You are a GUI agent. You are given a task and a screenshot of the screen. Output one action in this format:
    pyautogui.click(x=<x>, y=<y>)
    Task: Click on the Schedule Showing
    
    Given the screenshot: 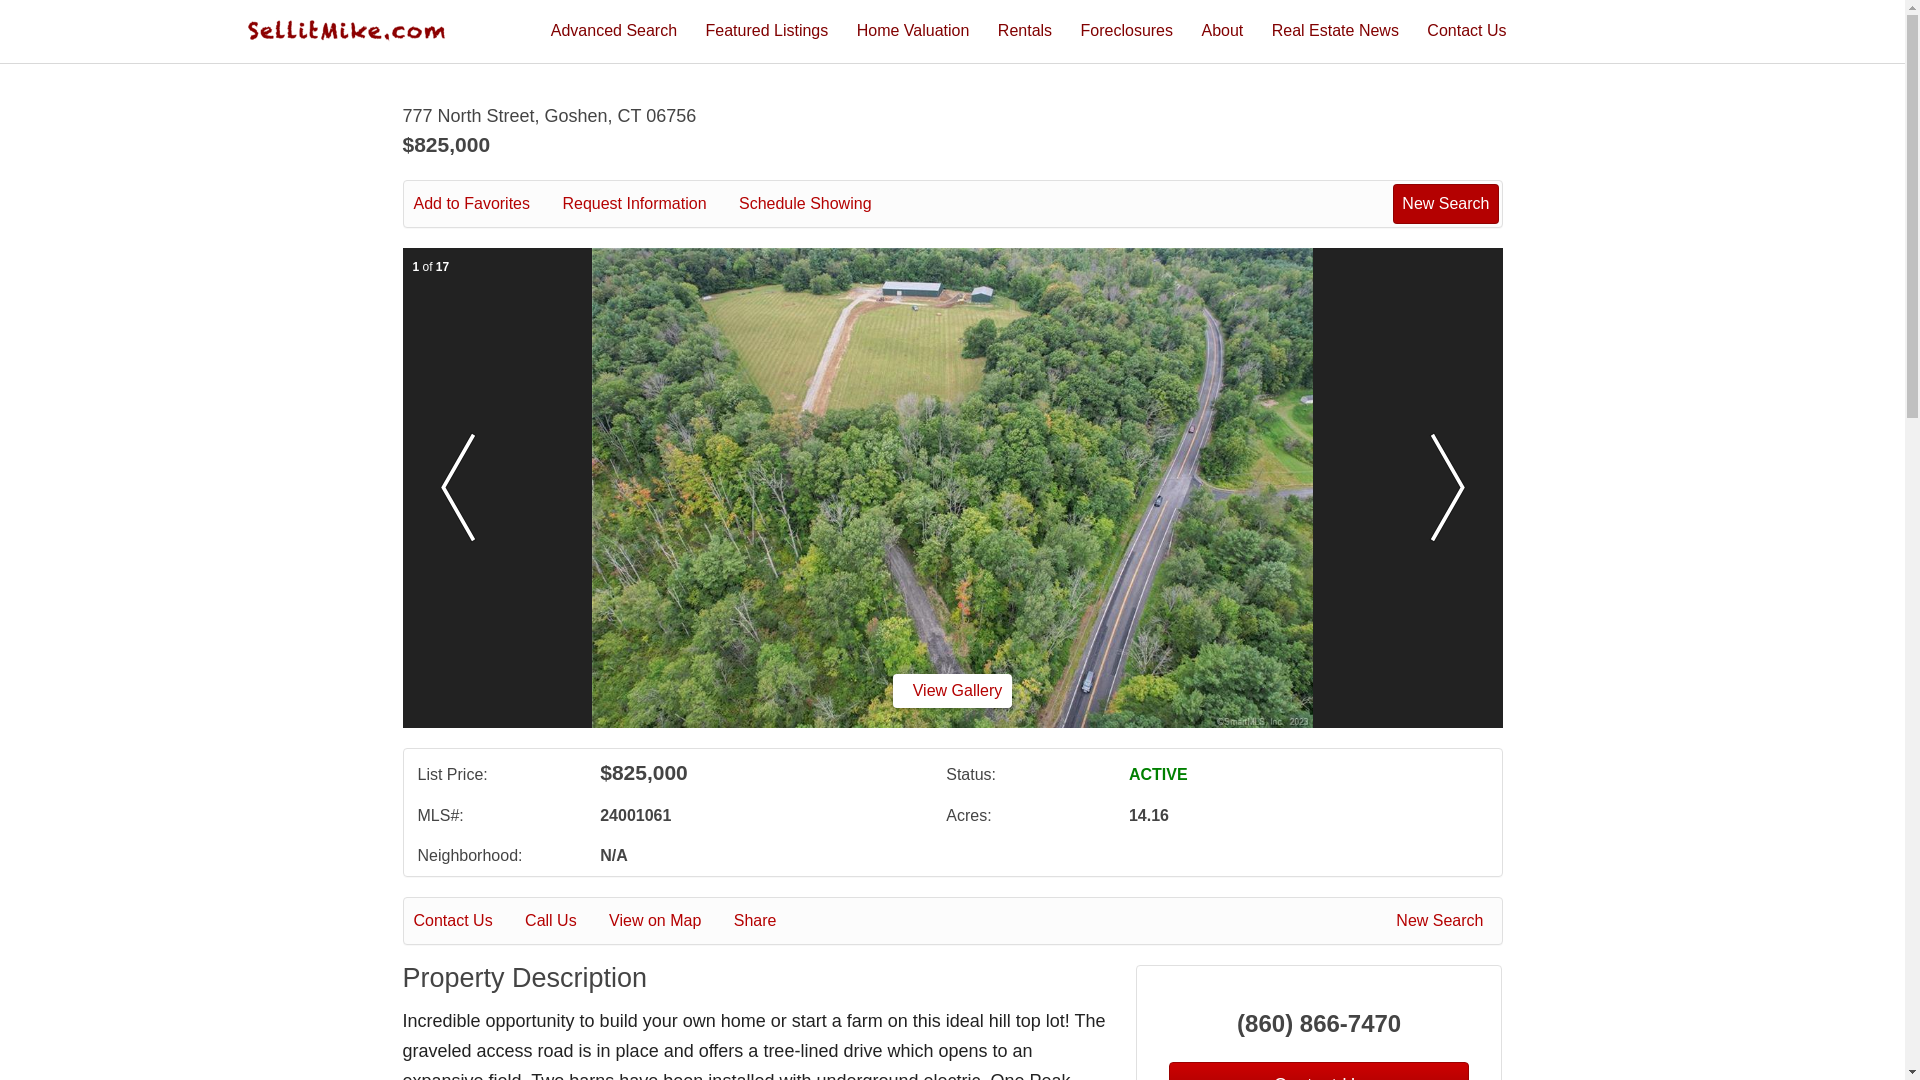 What is the action you would take?
    pyautogui.click(x=820, y=204)
    